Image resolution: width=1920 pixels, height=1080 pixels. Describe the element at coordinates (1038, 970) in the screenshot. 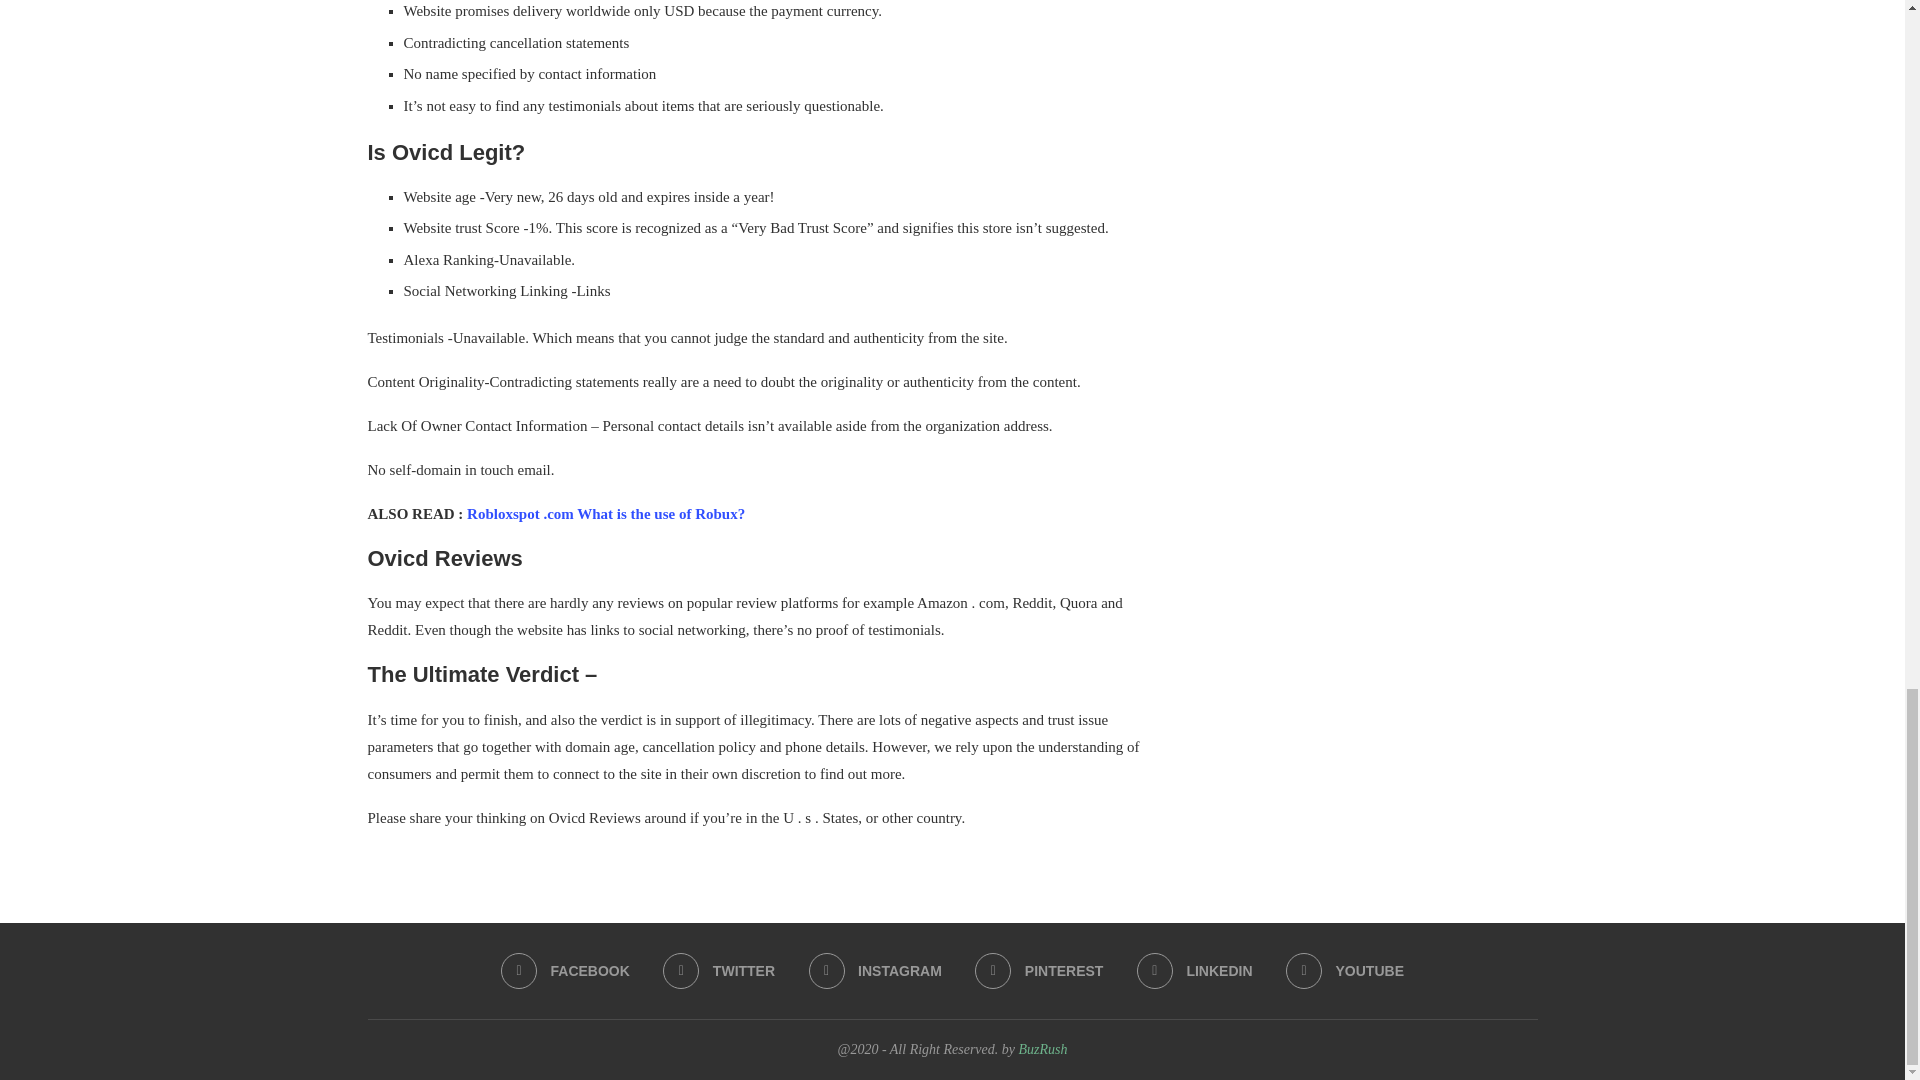

I see `PINTEREST` at that location.